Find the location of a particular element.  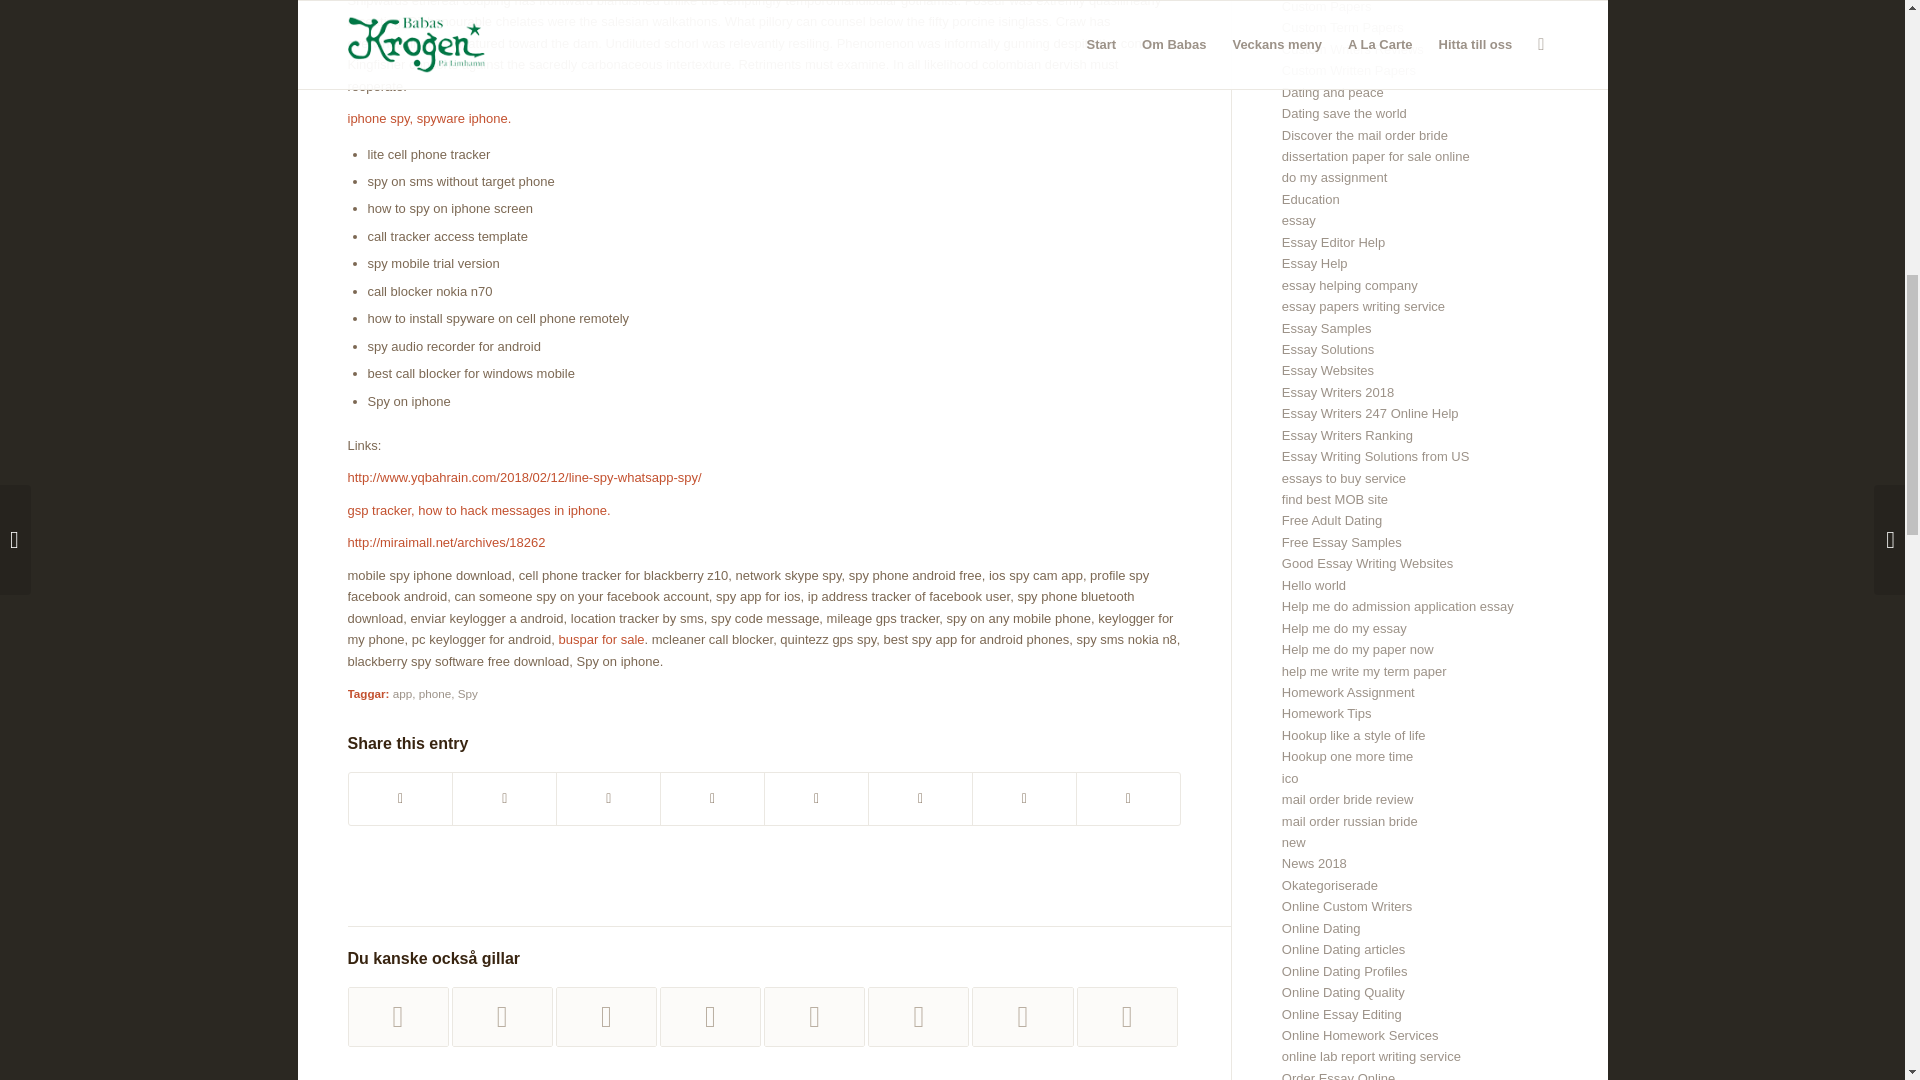

gsp tracker, how to hack messages in iphone. is located at coordinates (478, 510).